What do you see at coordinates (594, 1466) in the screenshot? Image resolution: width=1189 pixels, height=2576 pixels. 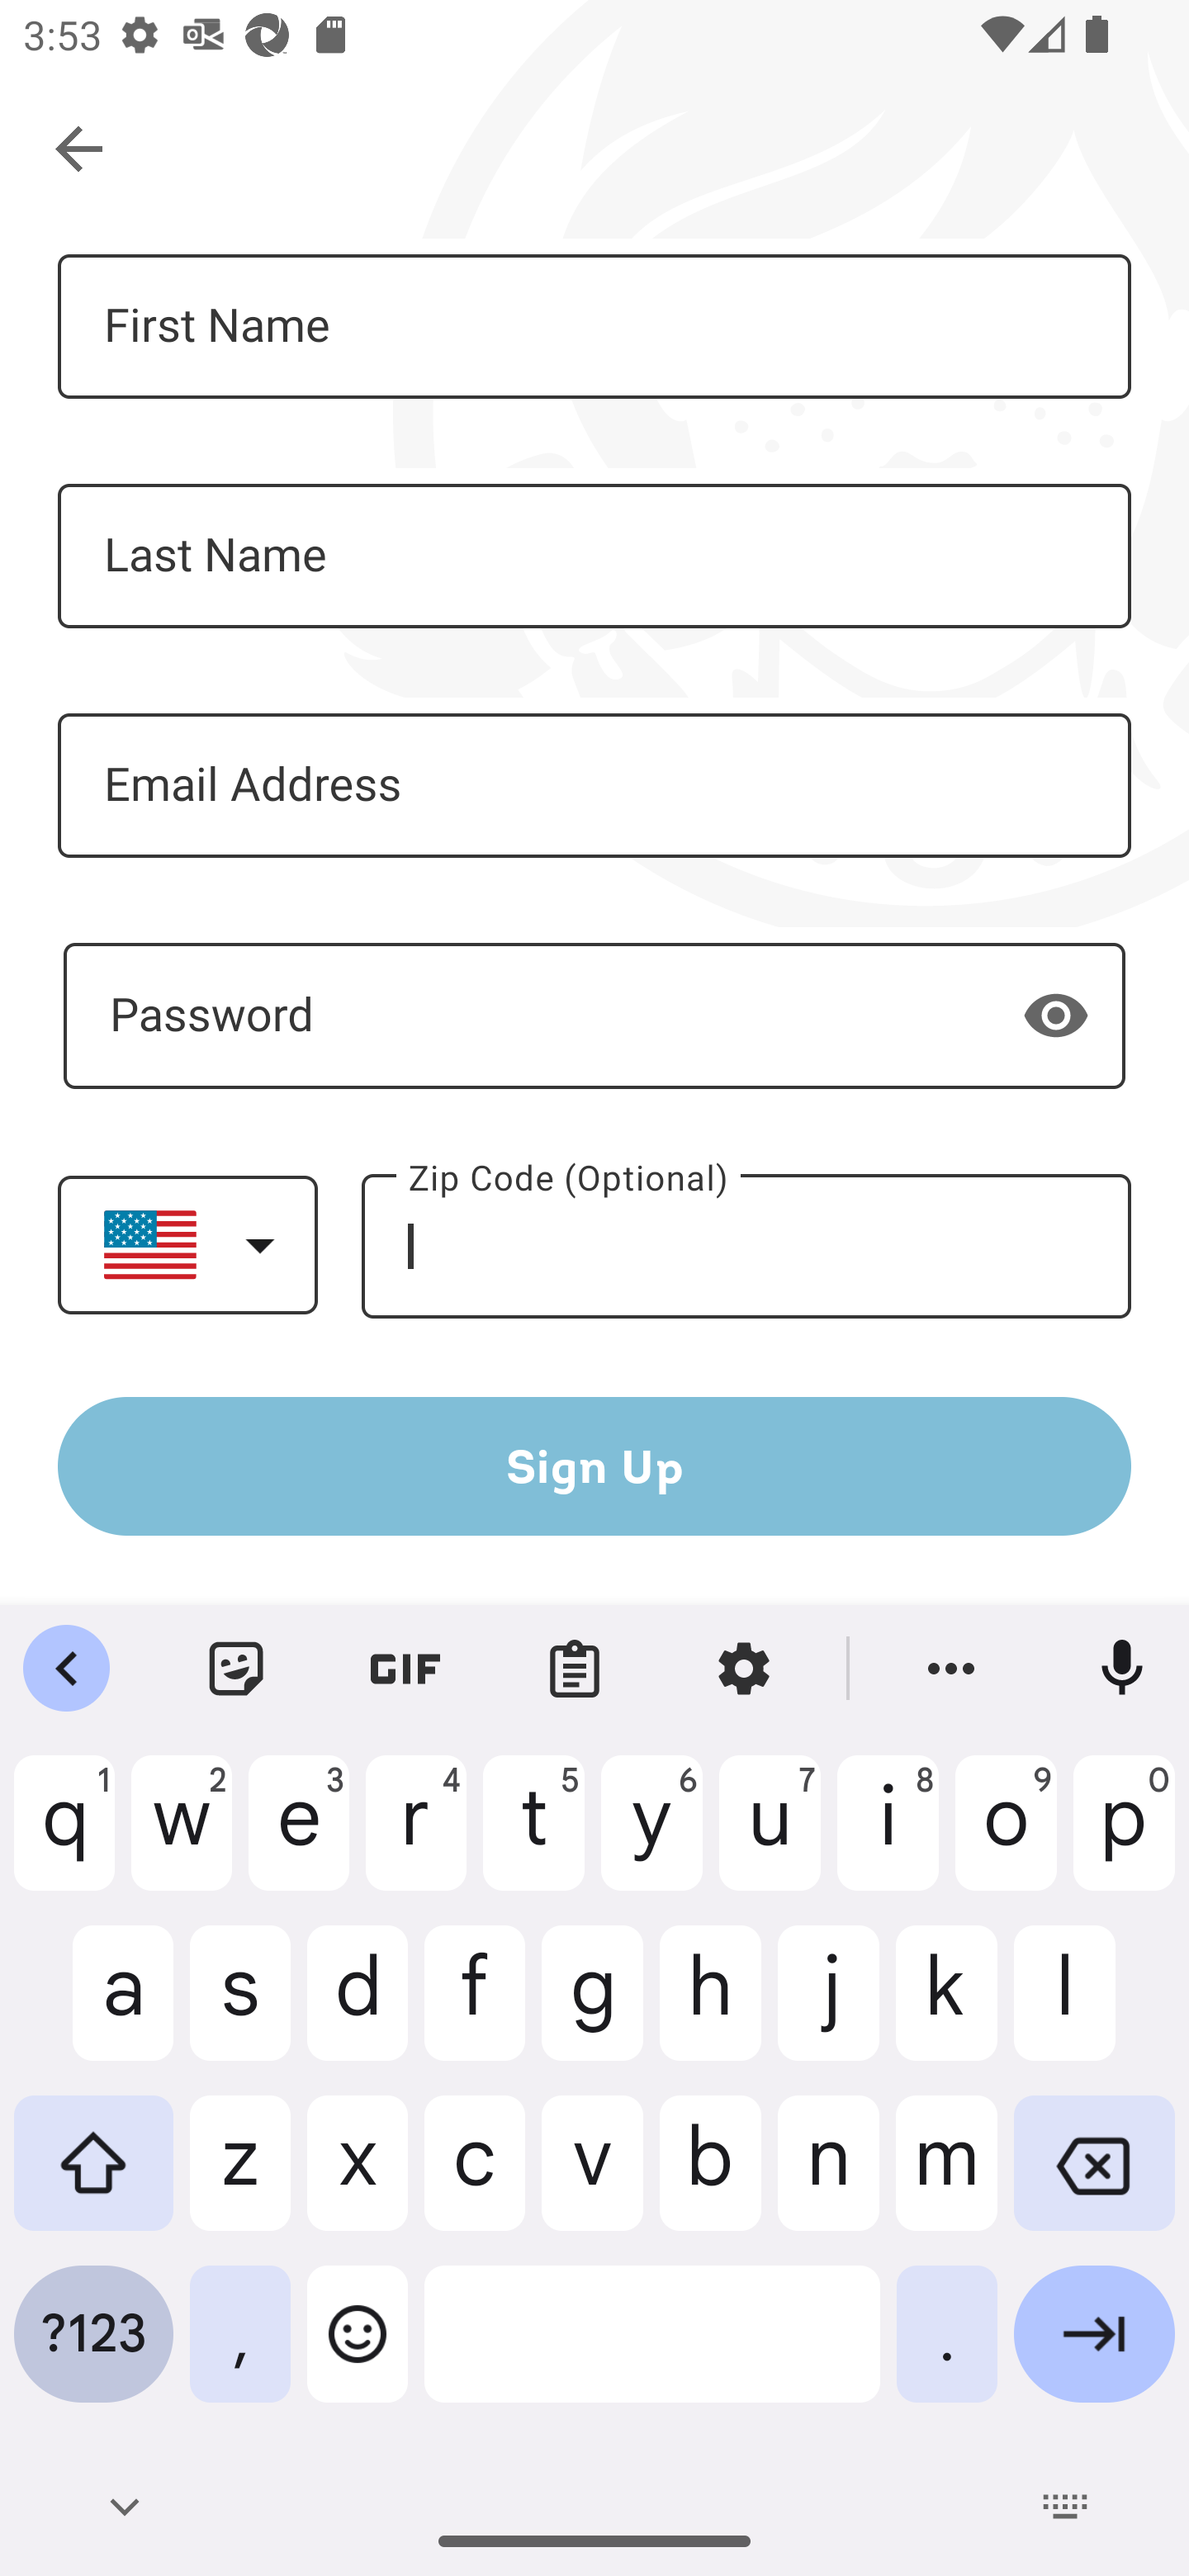 I see `Sign Up` at bounding box center [594, 1466].